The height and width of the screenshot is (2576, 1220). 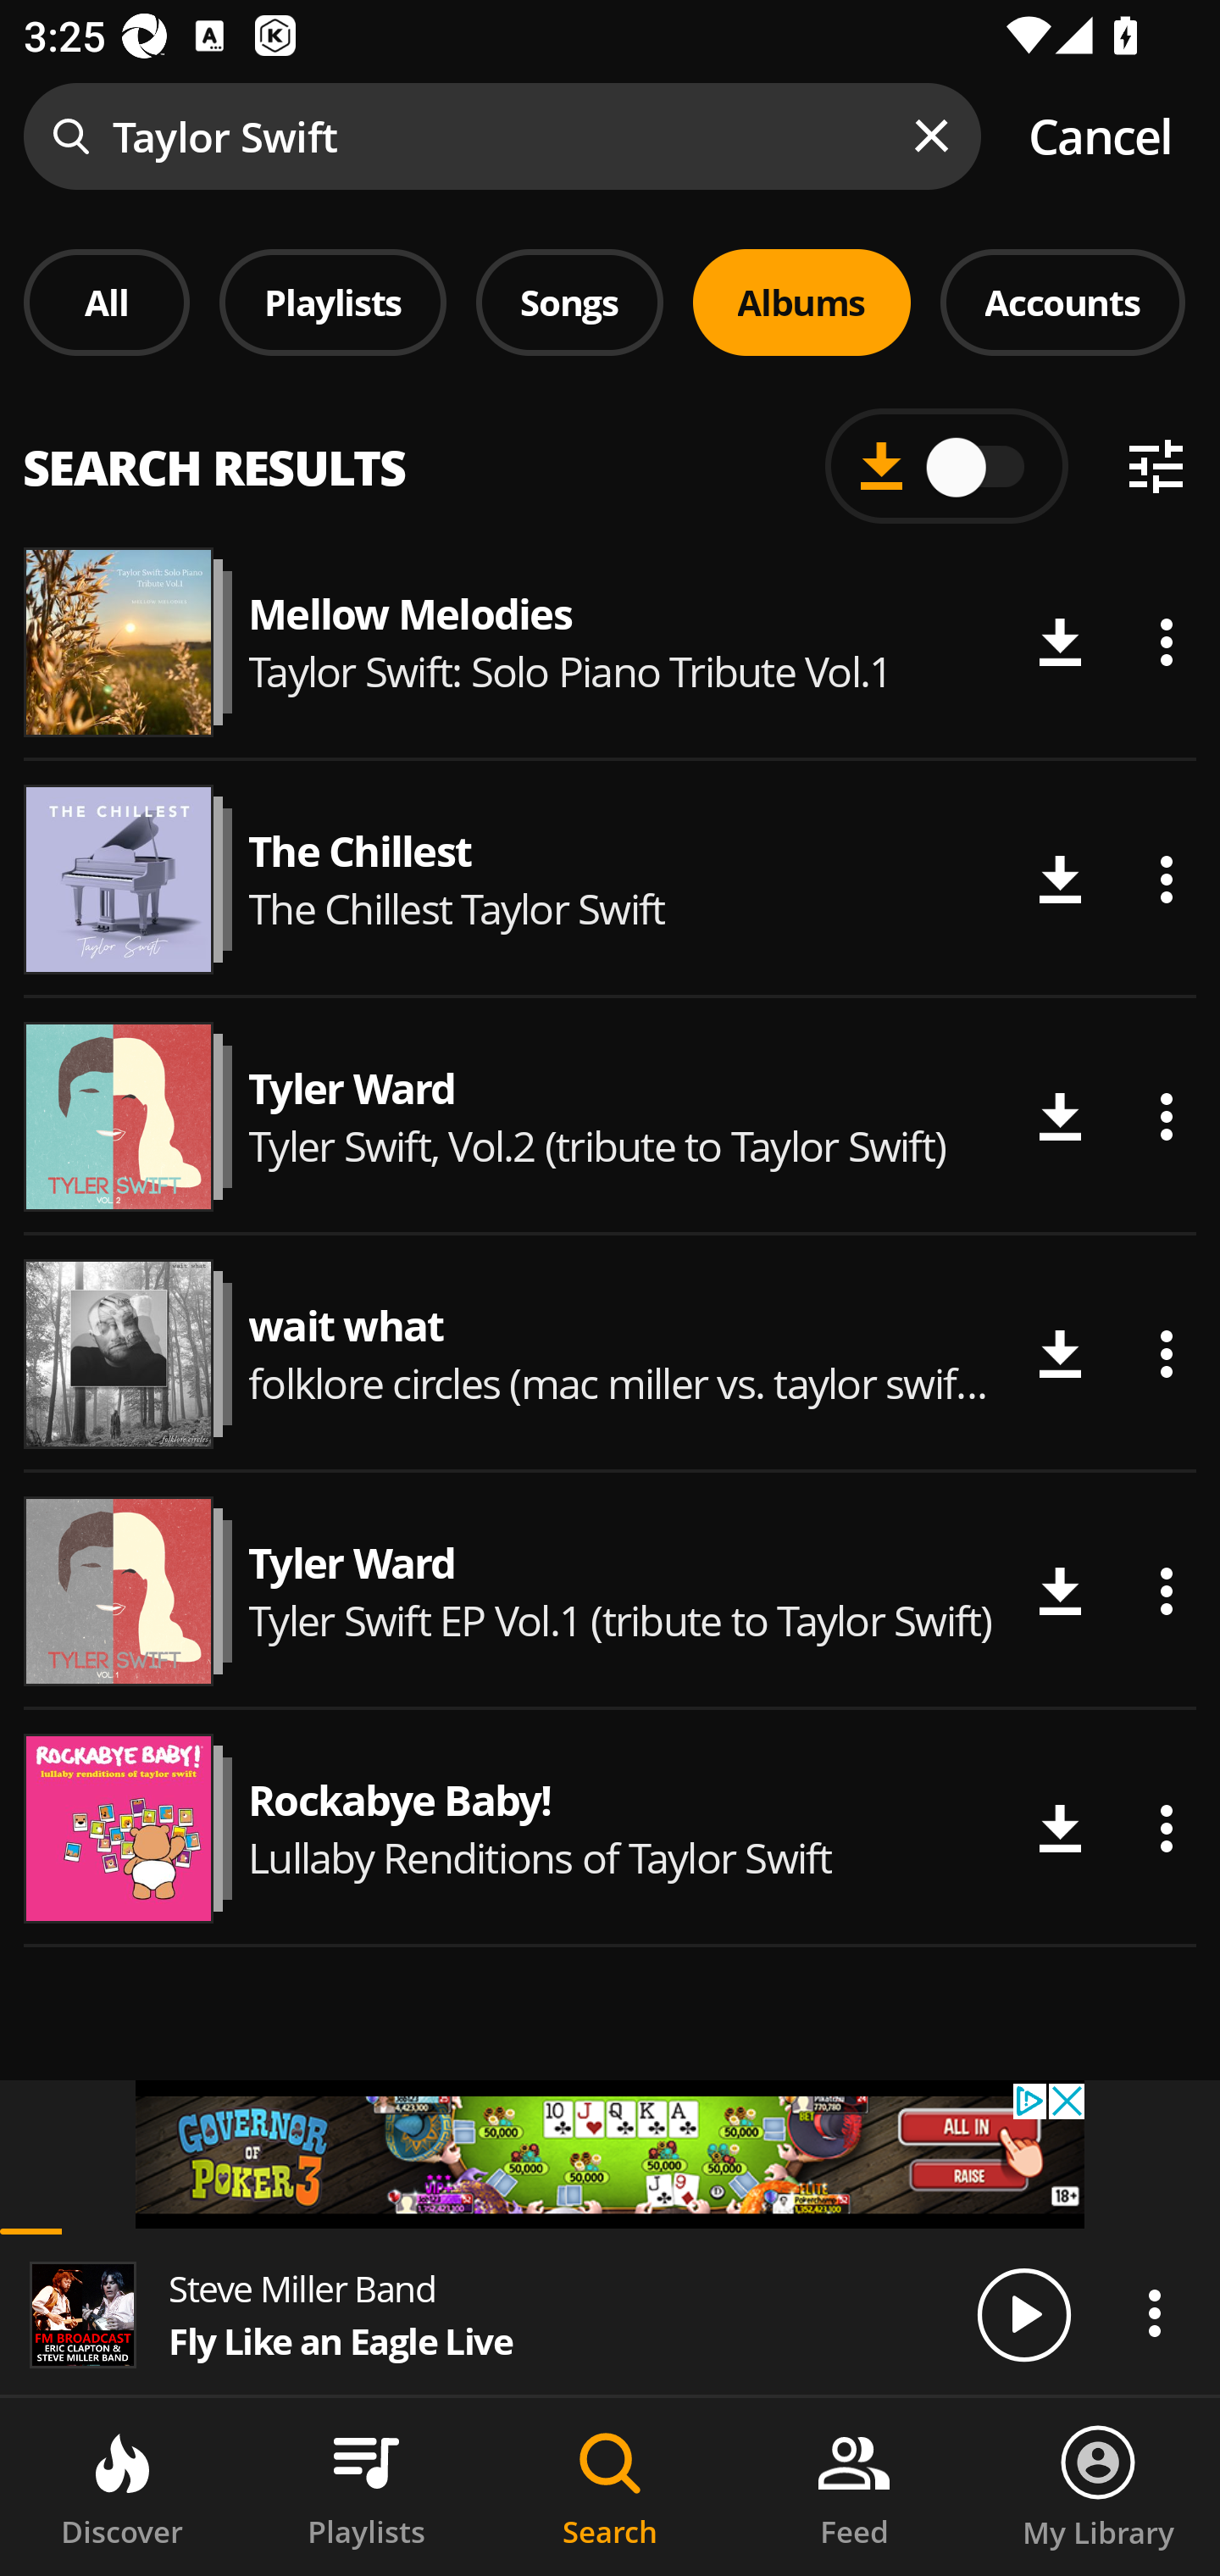 What do you see at coordinates (107, 302) in the screenshot?
I see `All` at bounding box center [107, 302].